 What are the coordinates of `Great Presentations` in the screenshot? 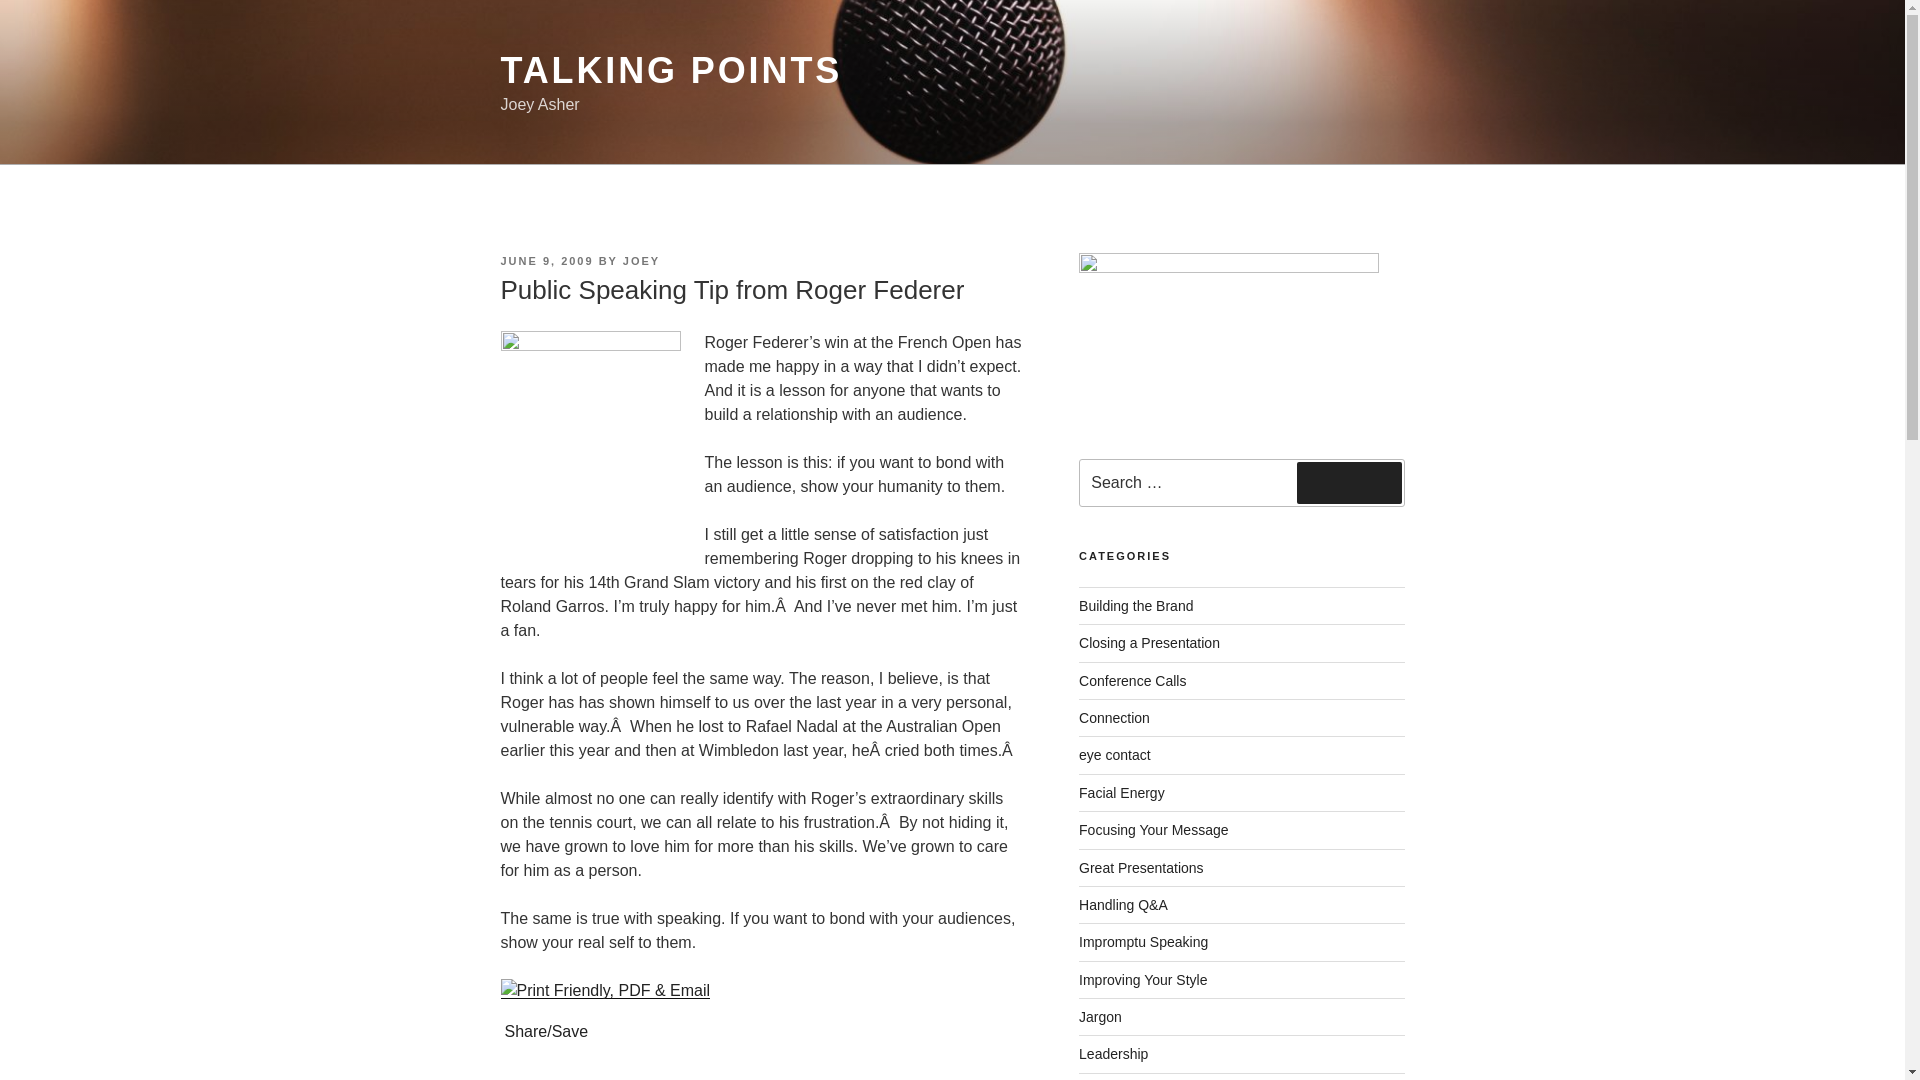 It's located at (1141, 867).